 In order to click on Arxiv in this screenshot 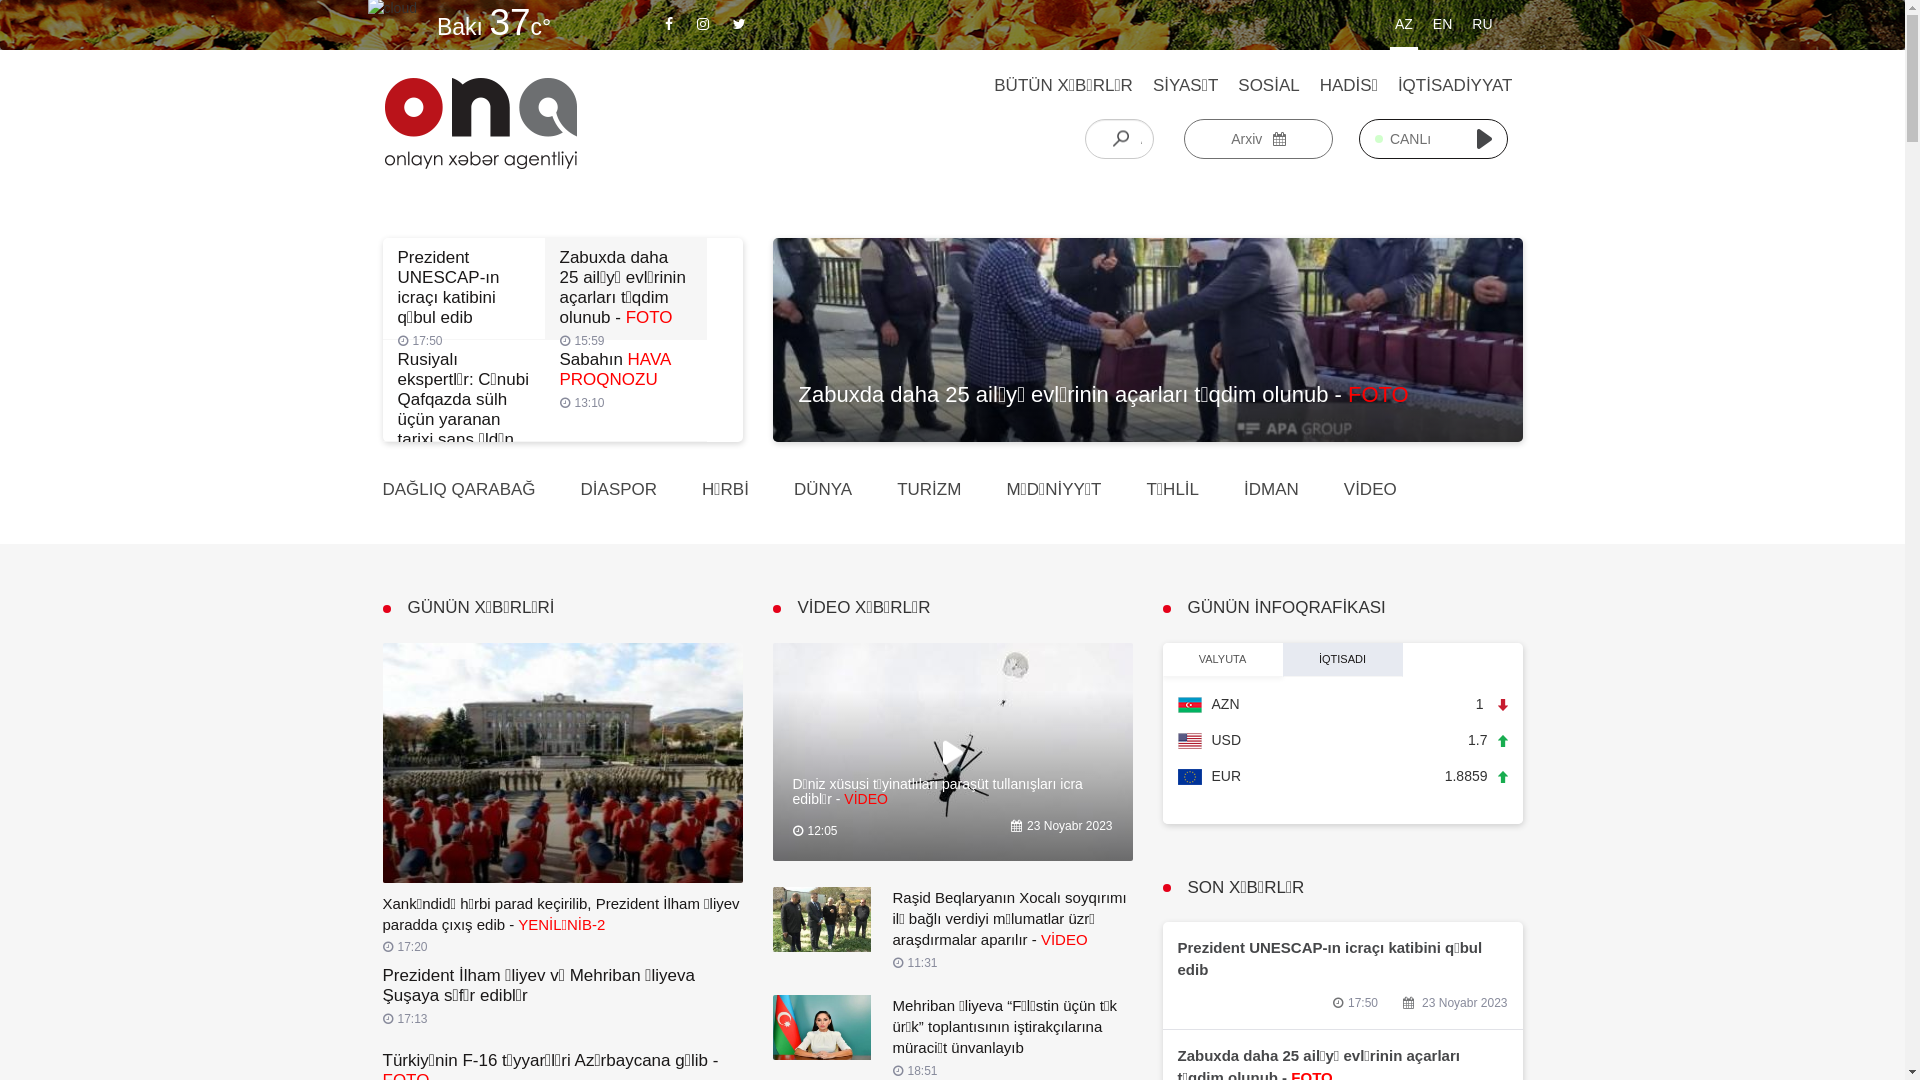, I will do `click(1258, 139)`.